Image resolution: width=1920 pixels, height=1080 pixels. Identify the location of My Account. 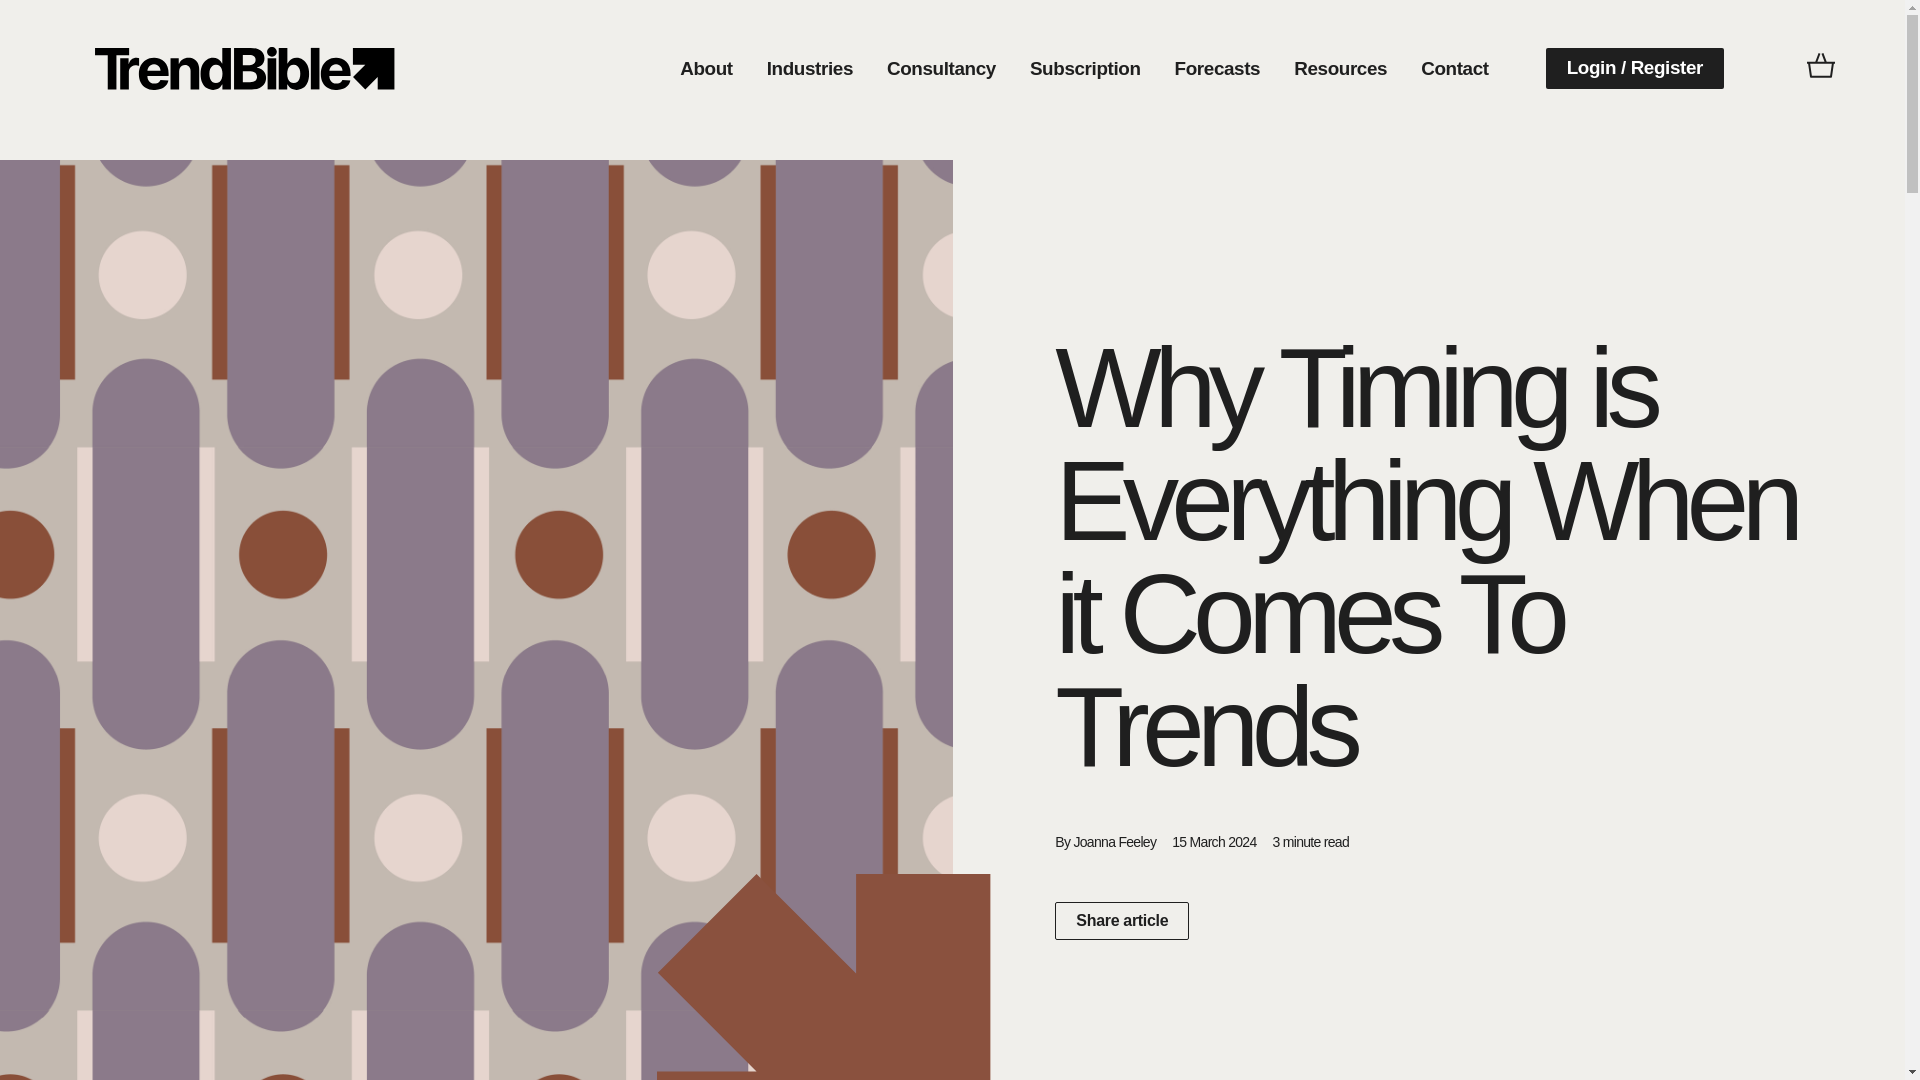
(244, 68).